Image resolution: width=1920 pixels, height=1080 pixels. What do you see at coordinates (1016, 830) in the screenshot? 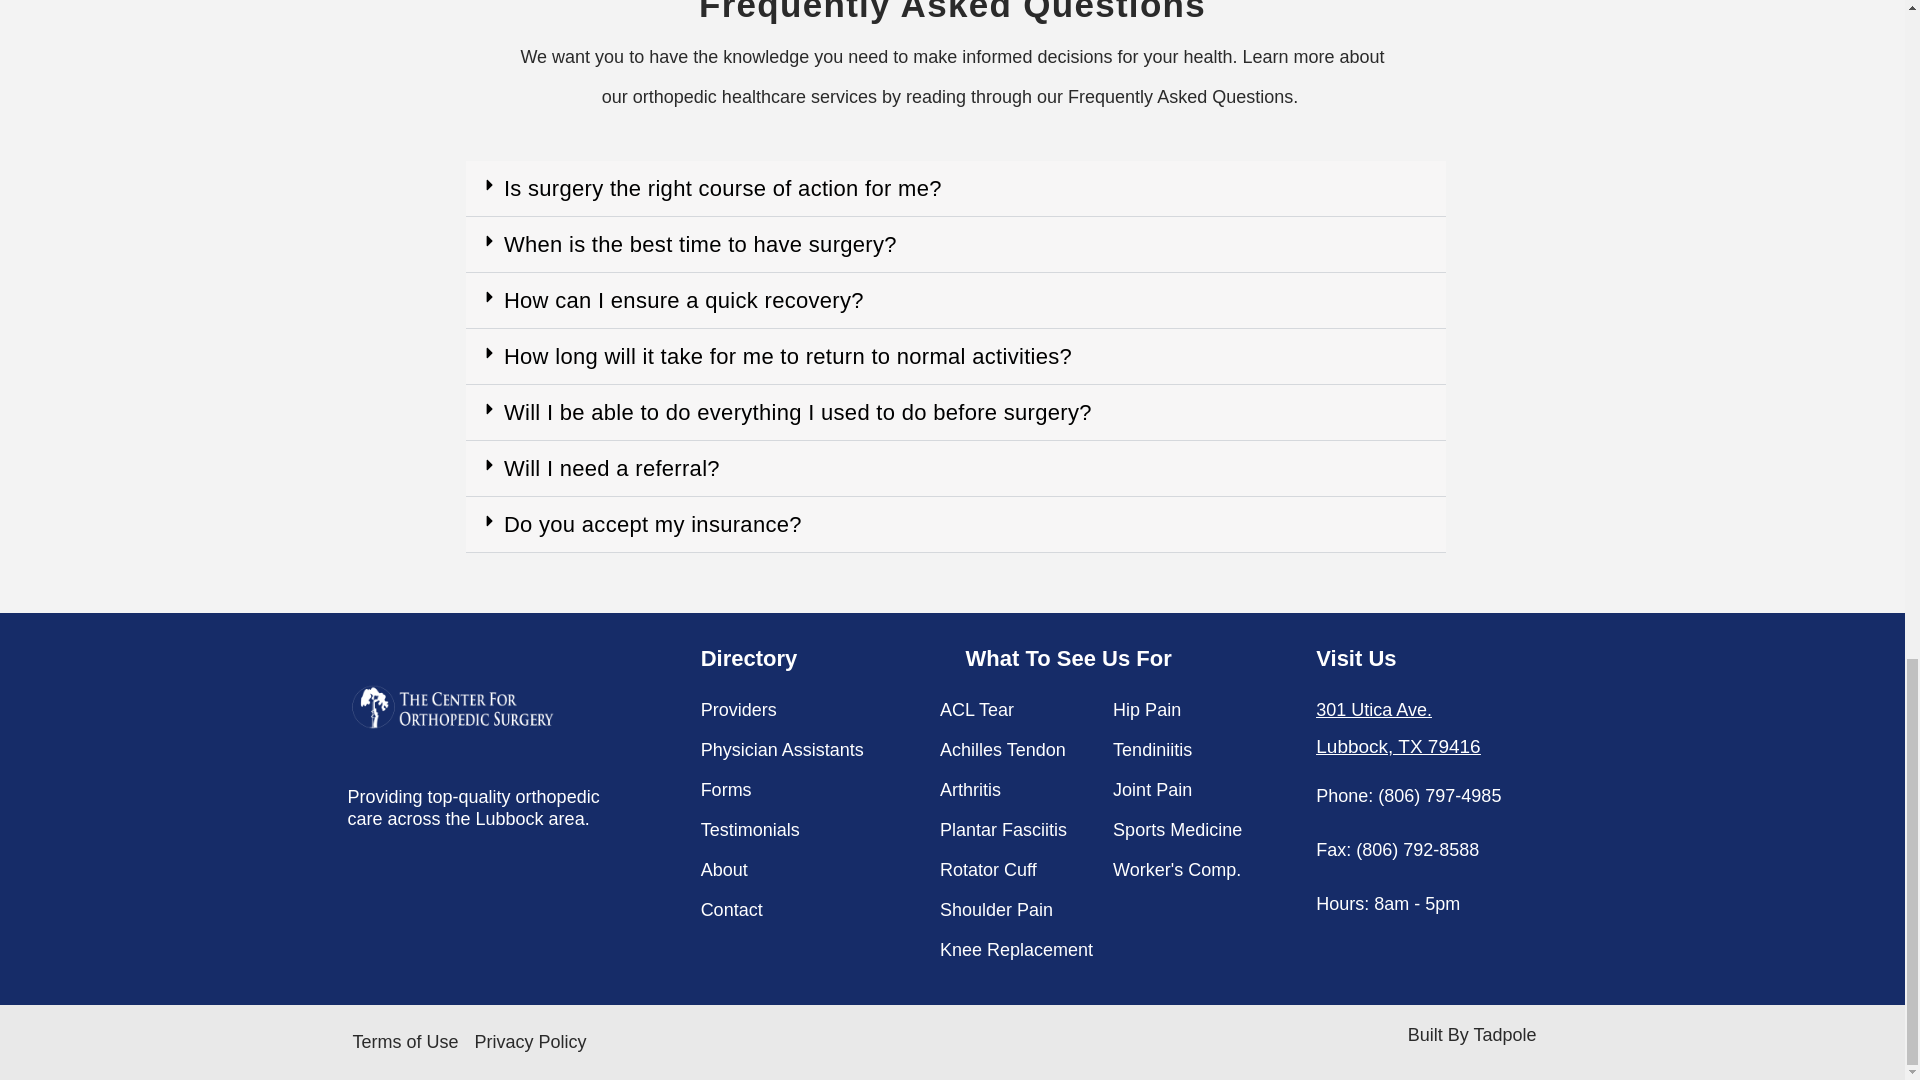
I see `Plantar Fasciitis` at bounding box center [1016, 830].